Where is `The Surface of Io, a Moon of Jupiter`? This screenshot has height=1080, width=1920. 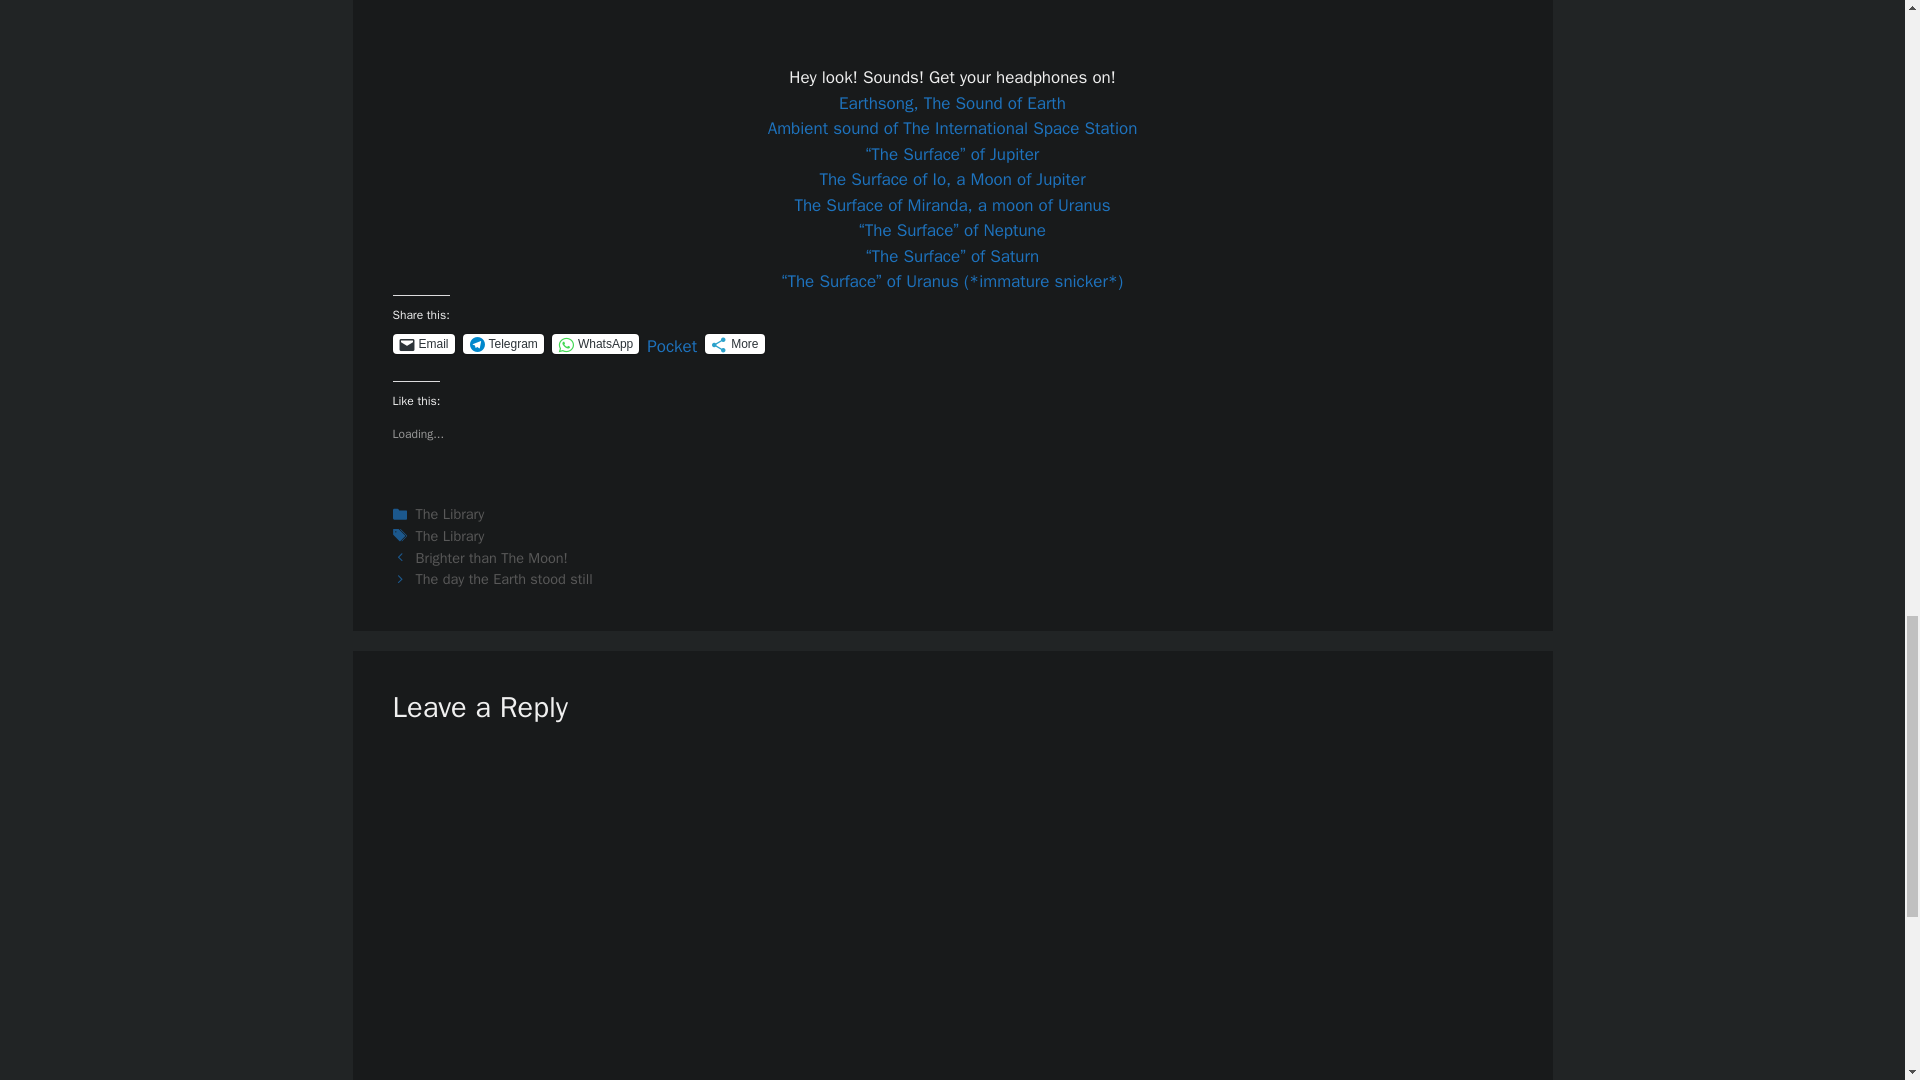 The Surface of Io, a Moon of Jupiter is located at coordinates (952, 179).